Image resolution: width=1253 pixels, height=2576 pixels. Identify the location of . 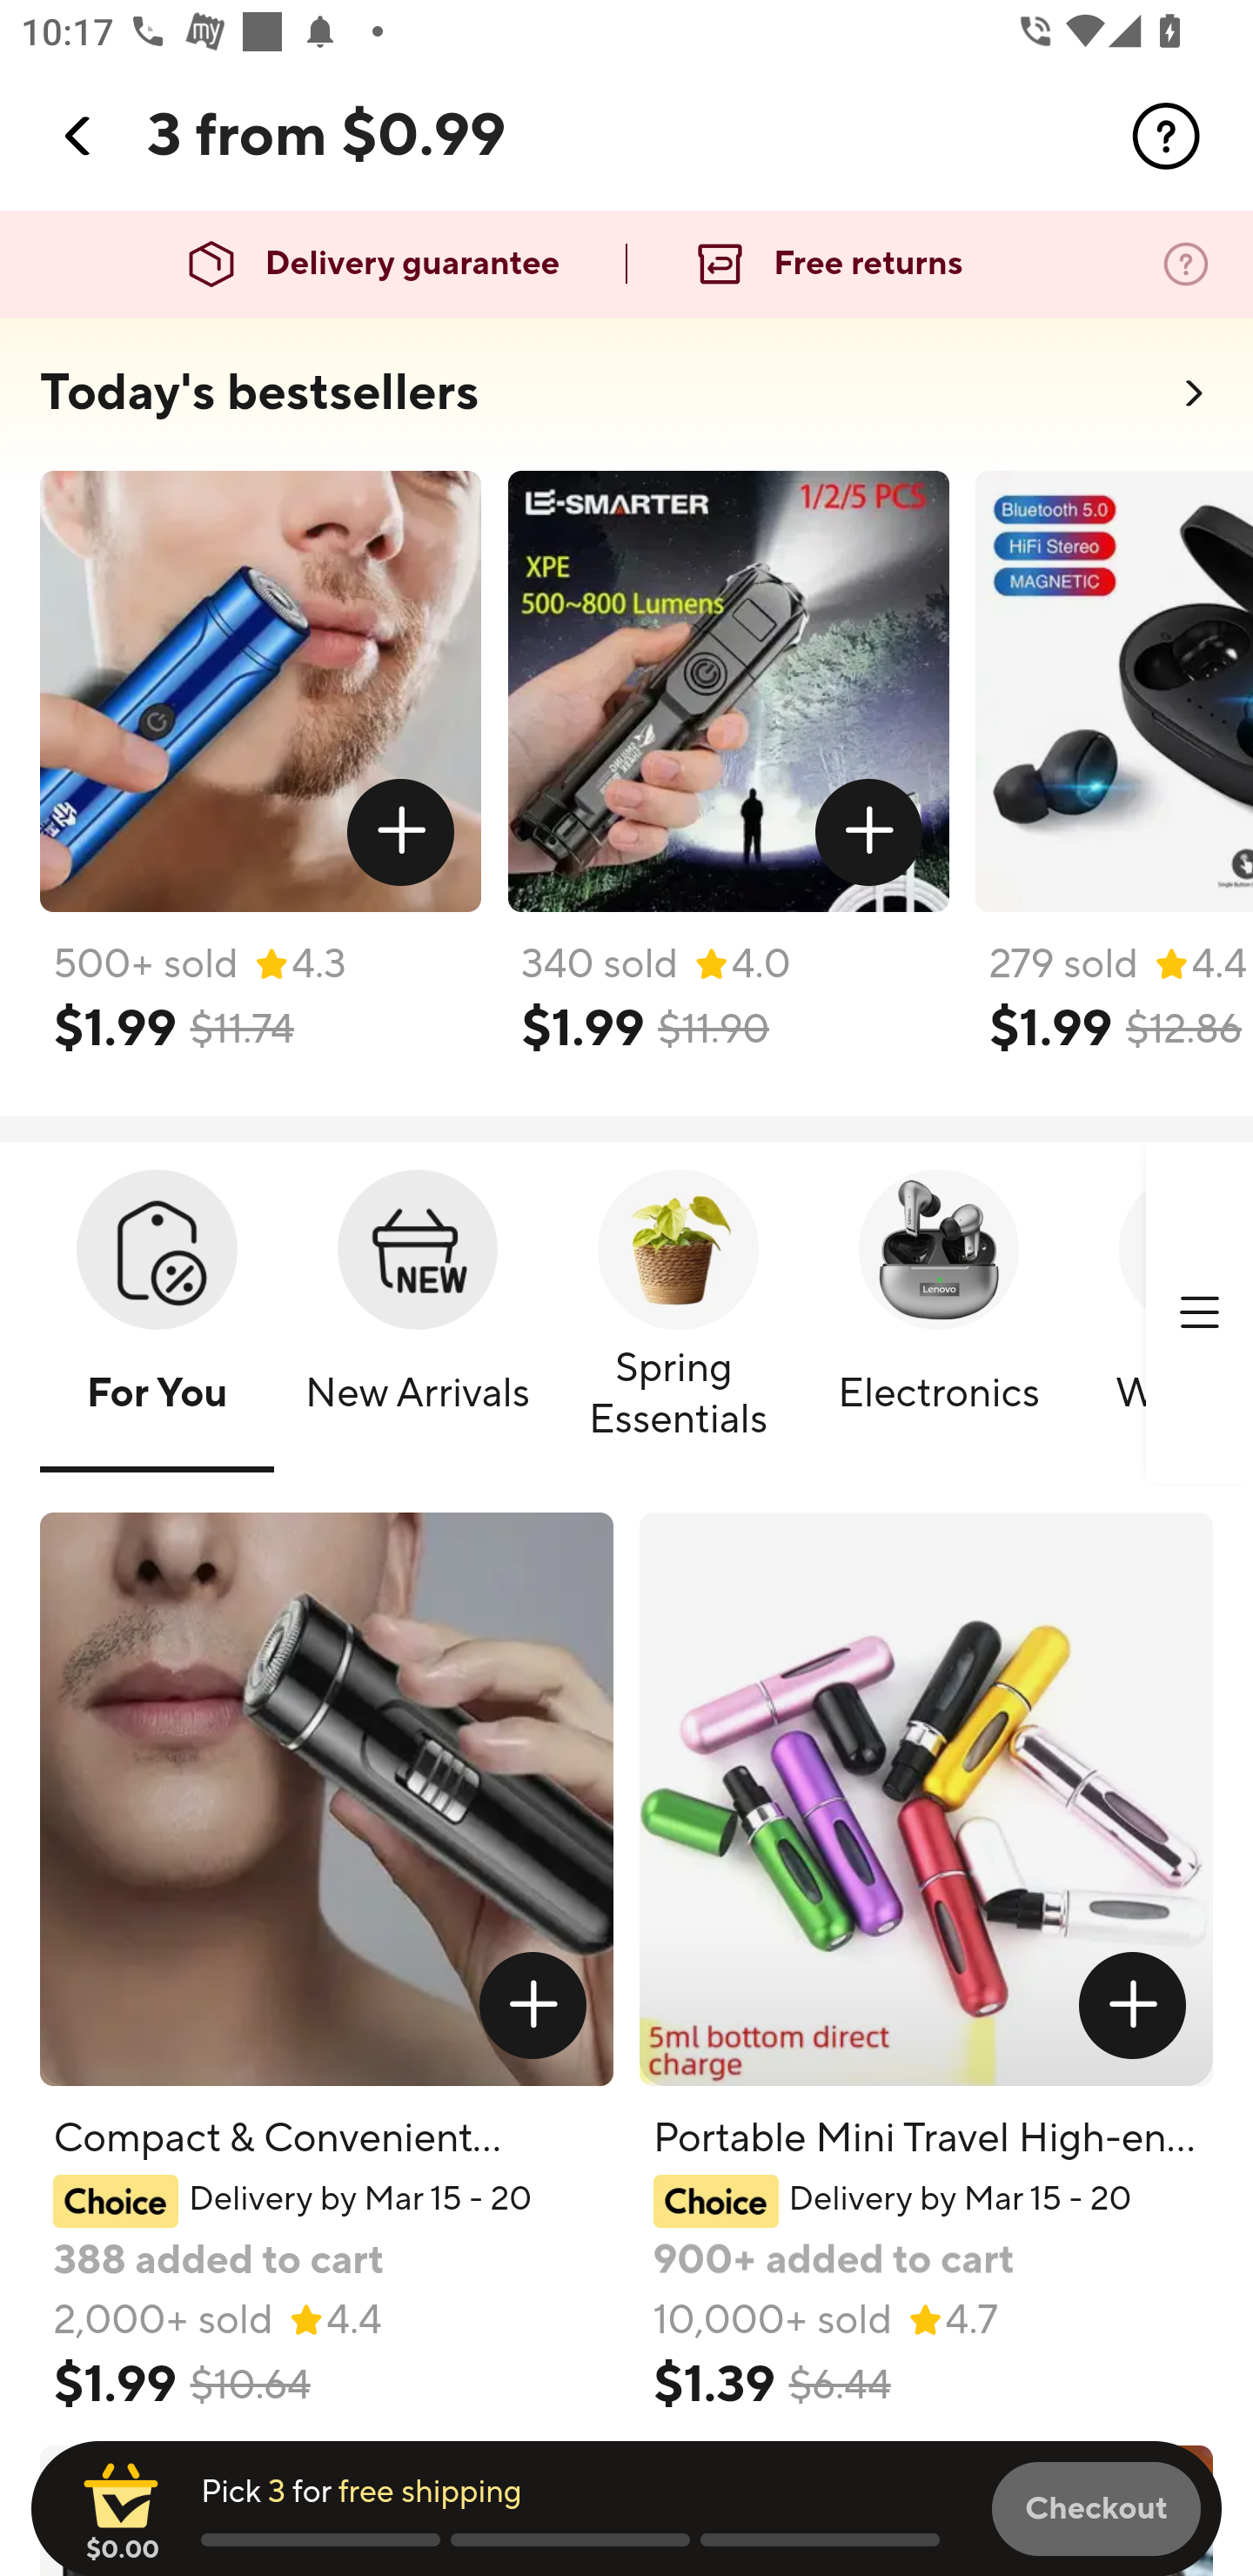
(1199, 1313).